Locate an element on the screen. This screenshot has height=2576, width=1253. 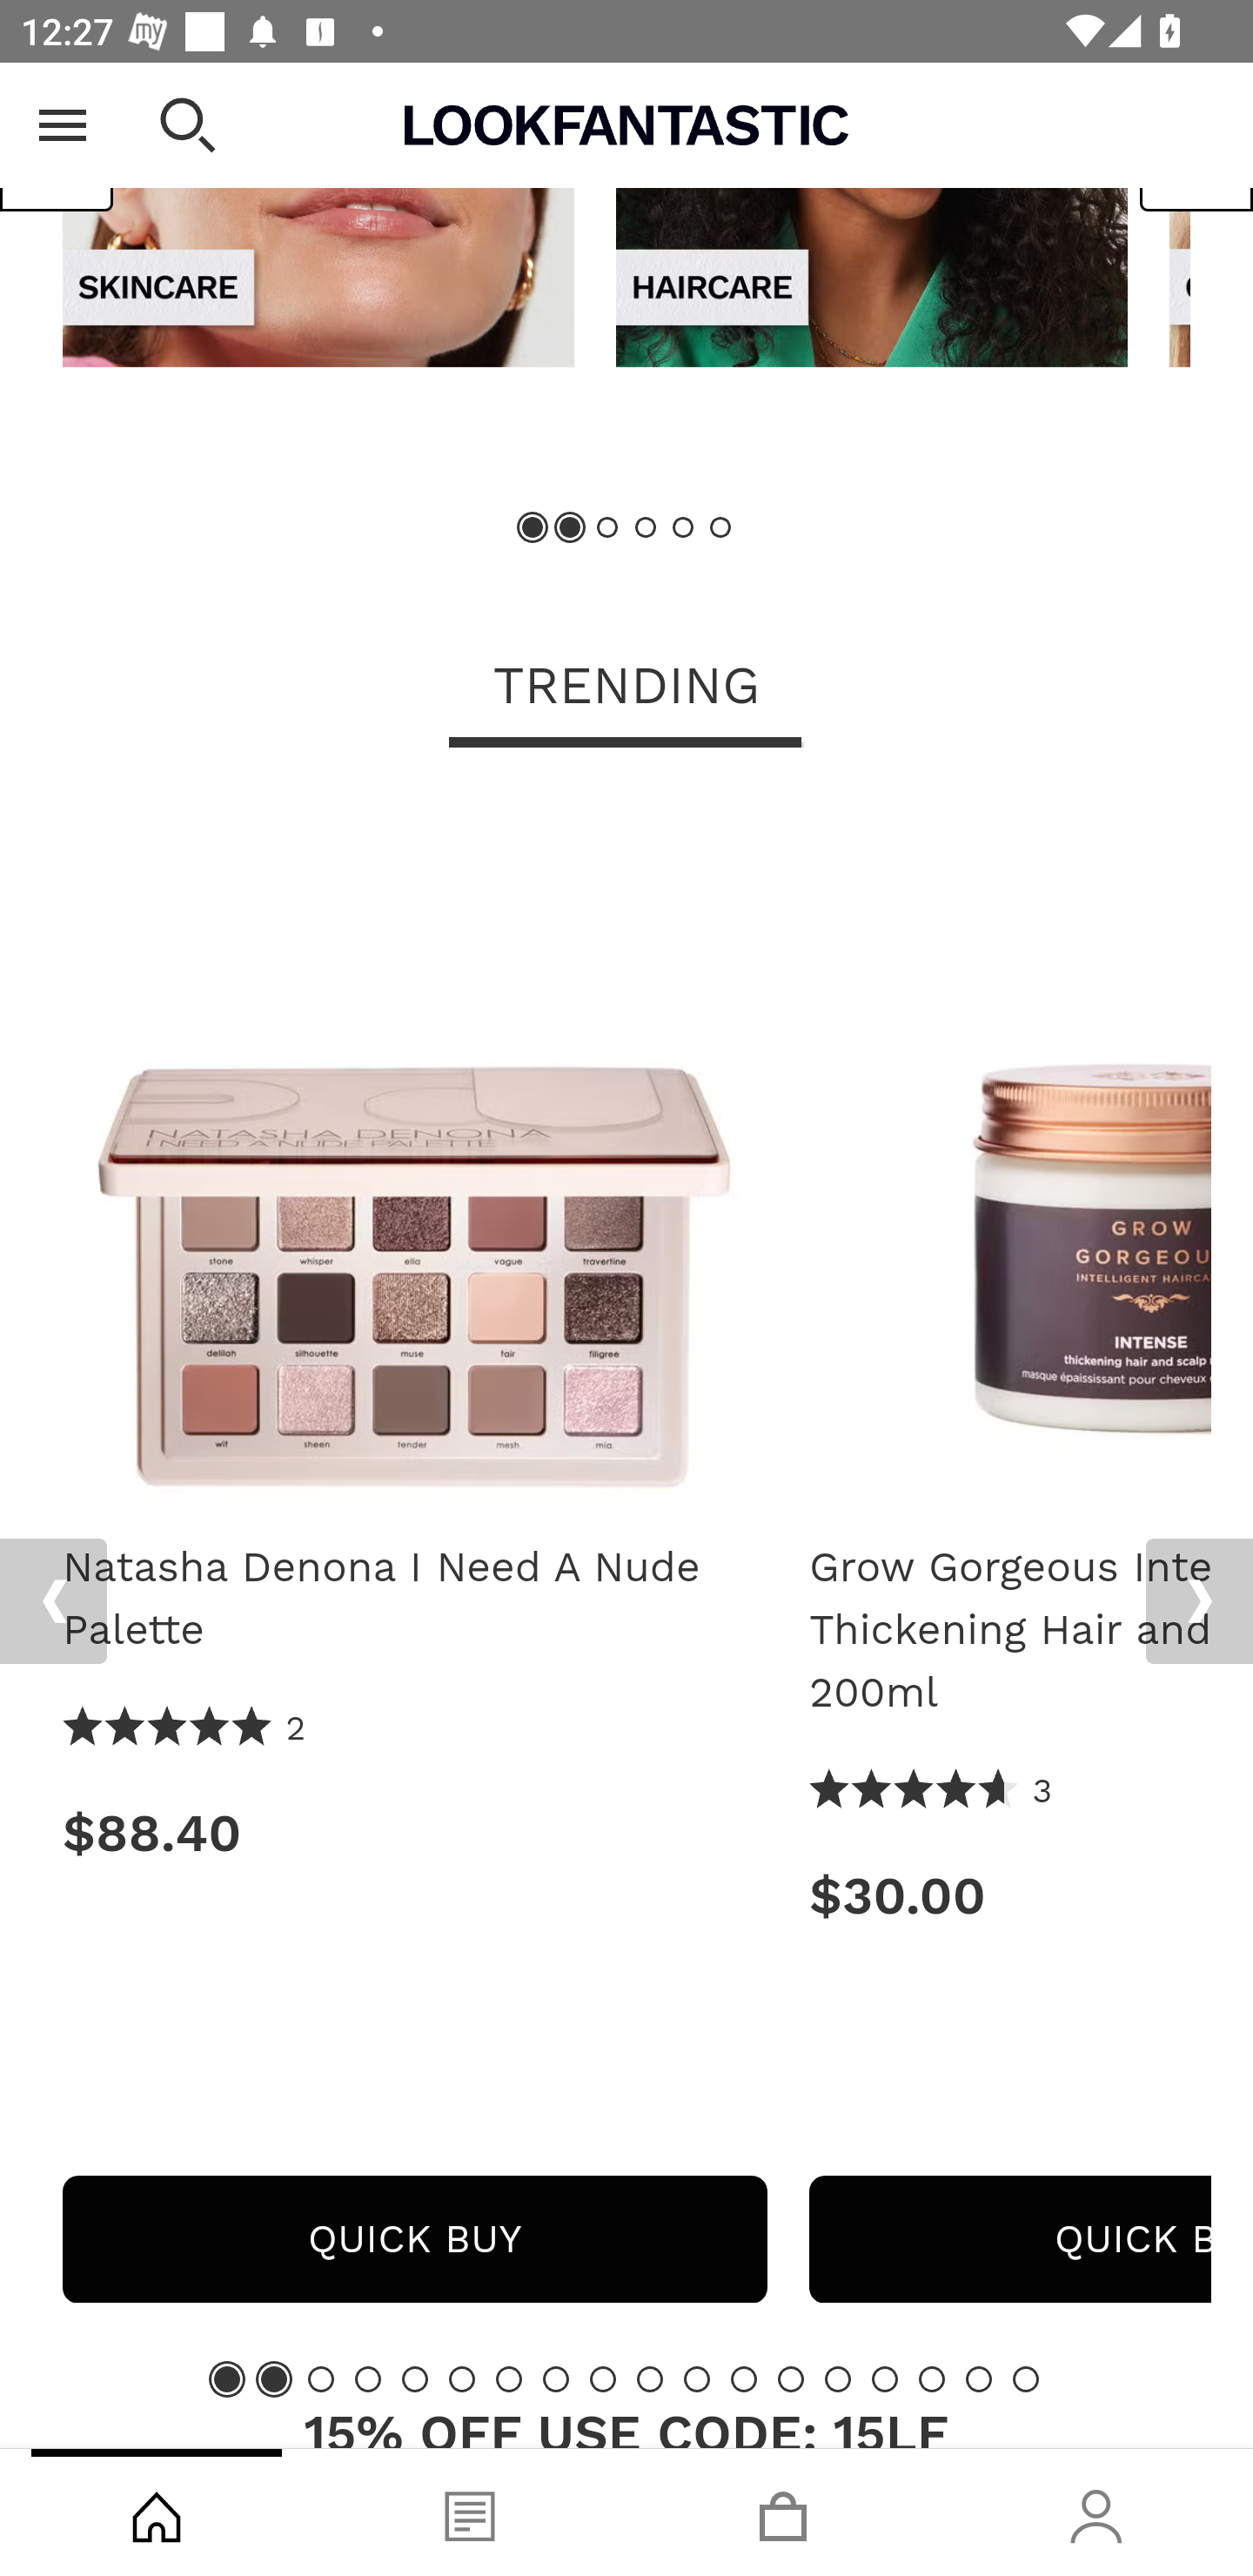
Showing Slide 1 (Current Item) is located at coordinates (533, 529).